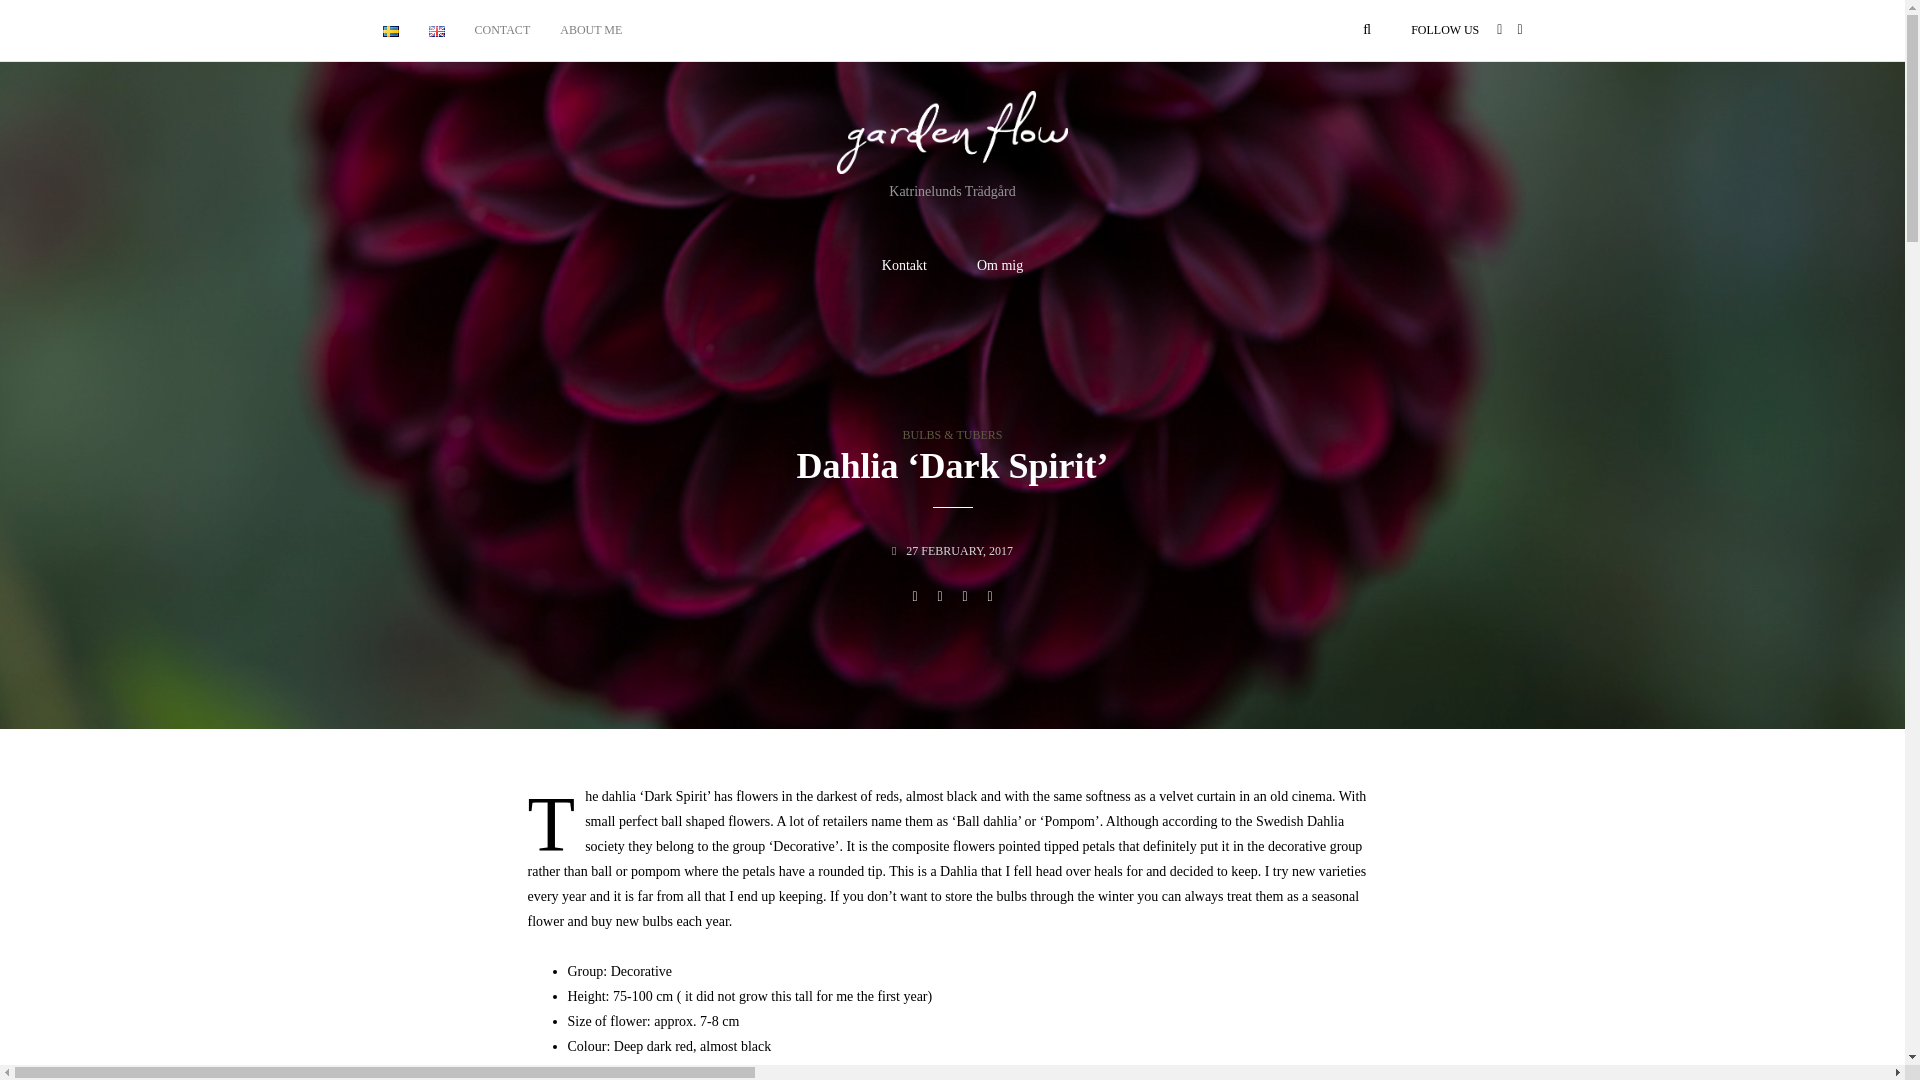  What do you see at coordinates (940, 596) in the screenshot?
I see `Tweet this` at bounding box center [940, 596].